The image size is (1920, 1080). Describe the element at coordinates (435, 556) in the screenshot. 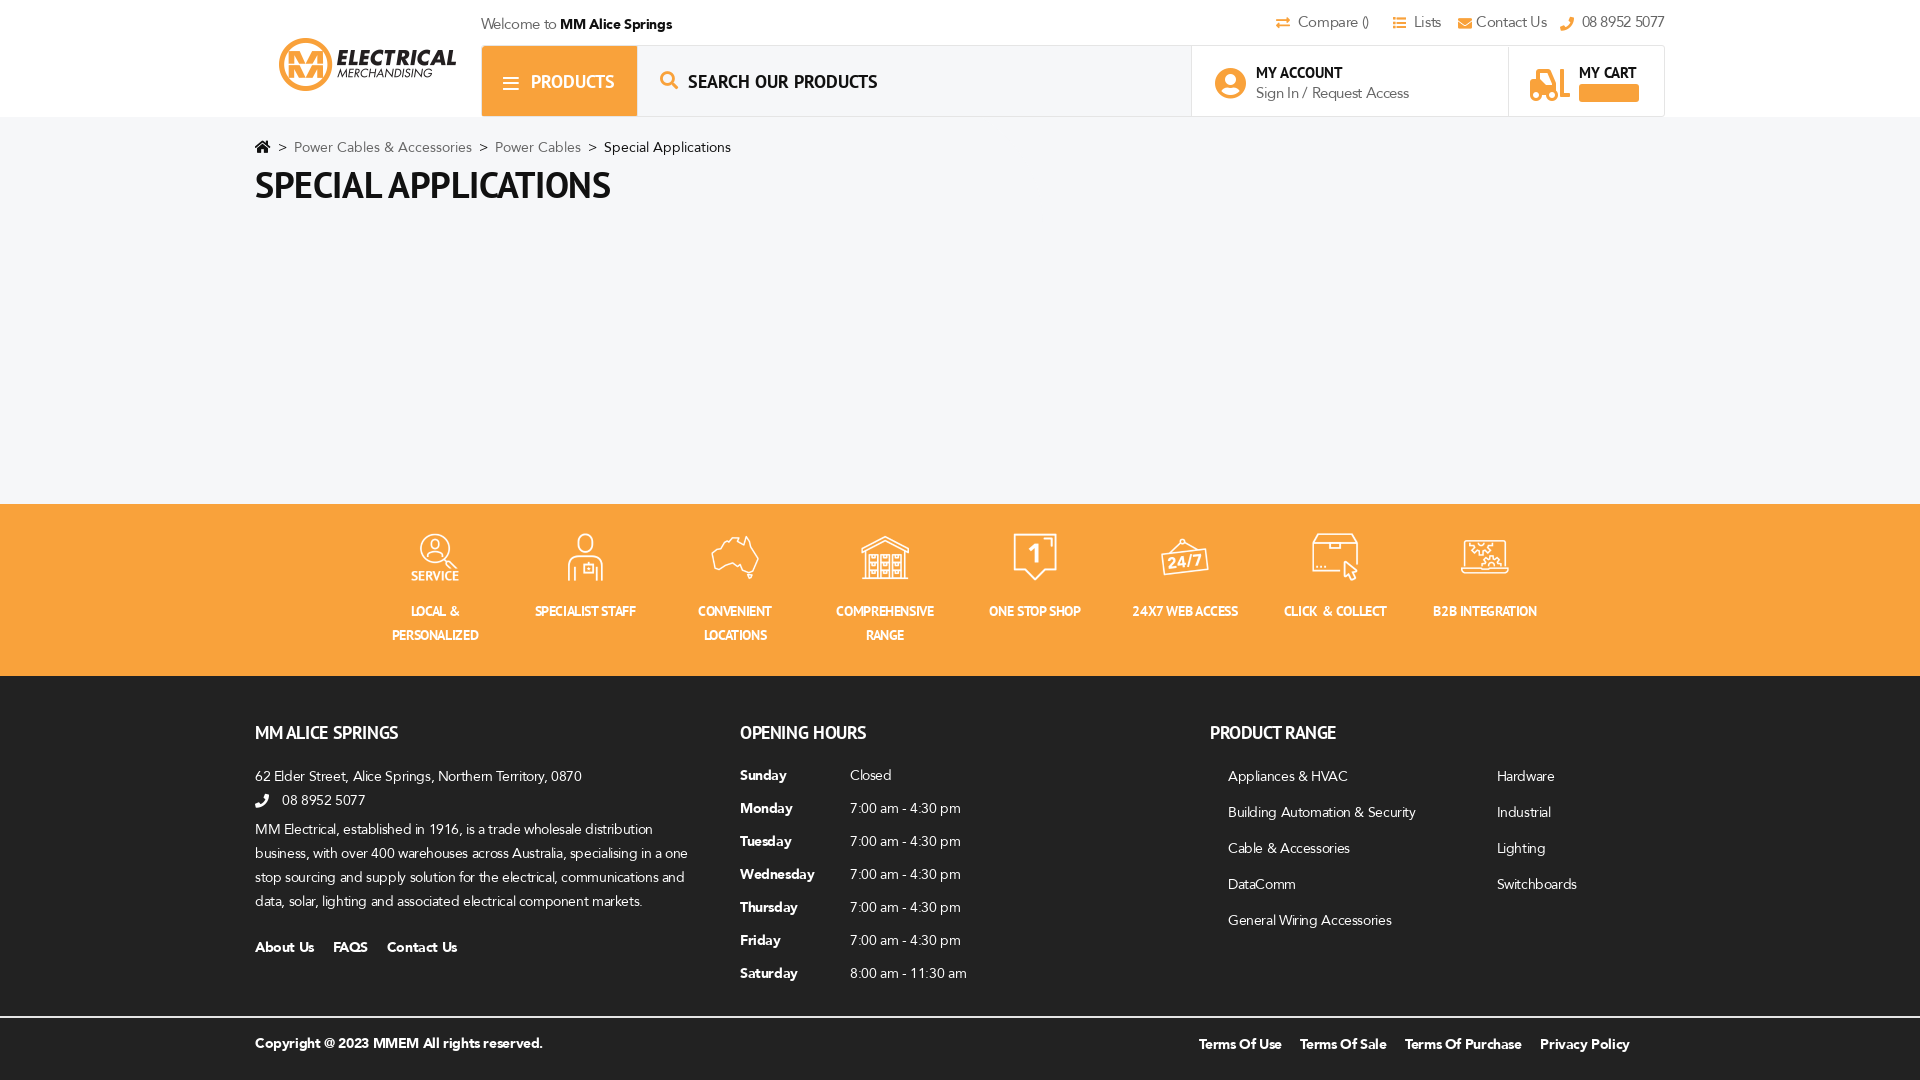

I see `Local & Personalized` at that location.